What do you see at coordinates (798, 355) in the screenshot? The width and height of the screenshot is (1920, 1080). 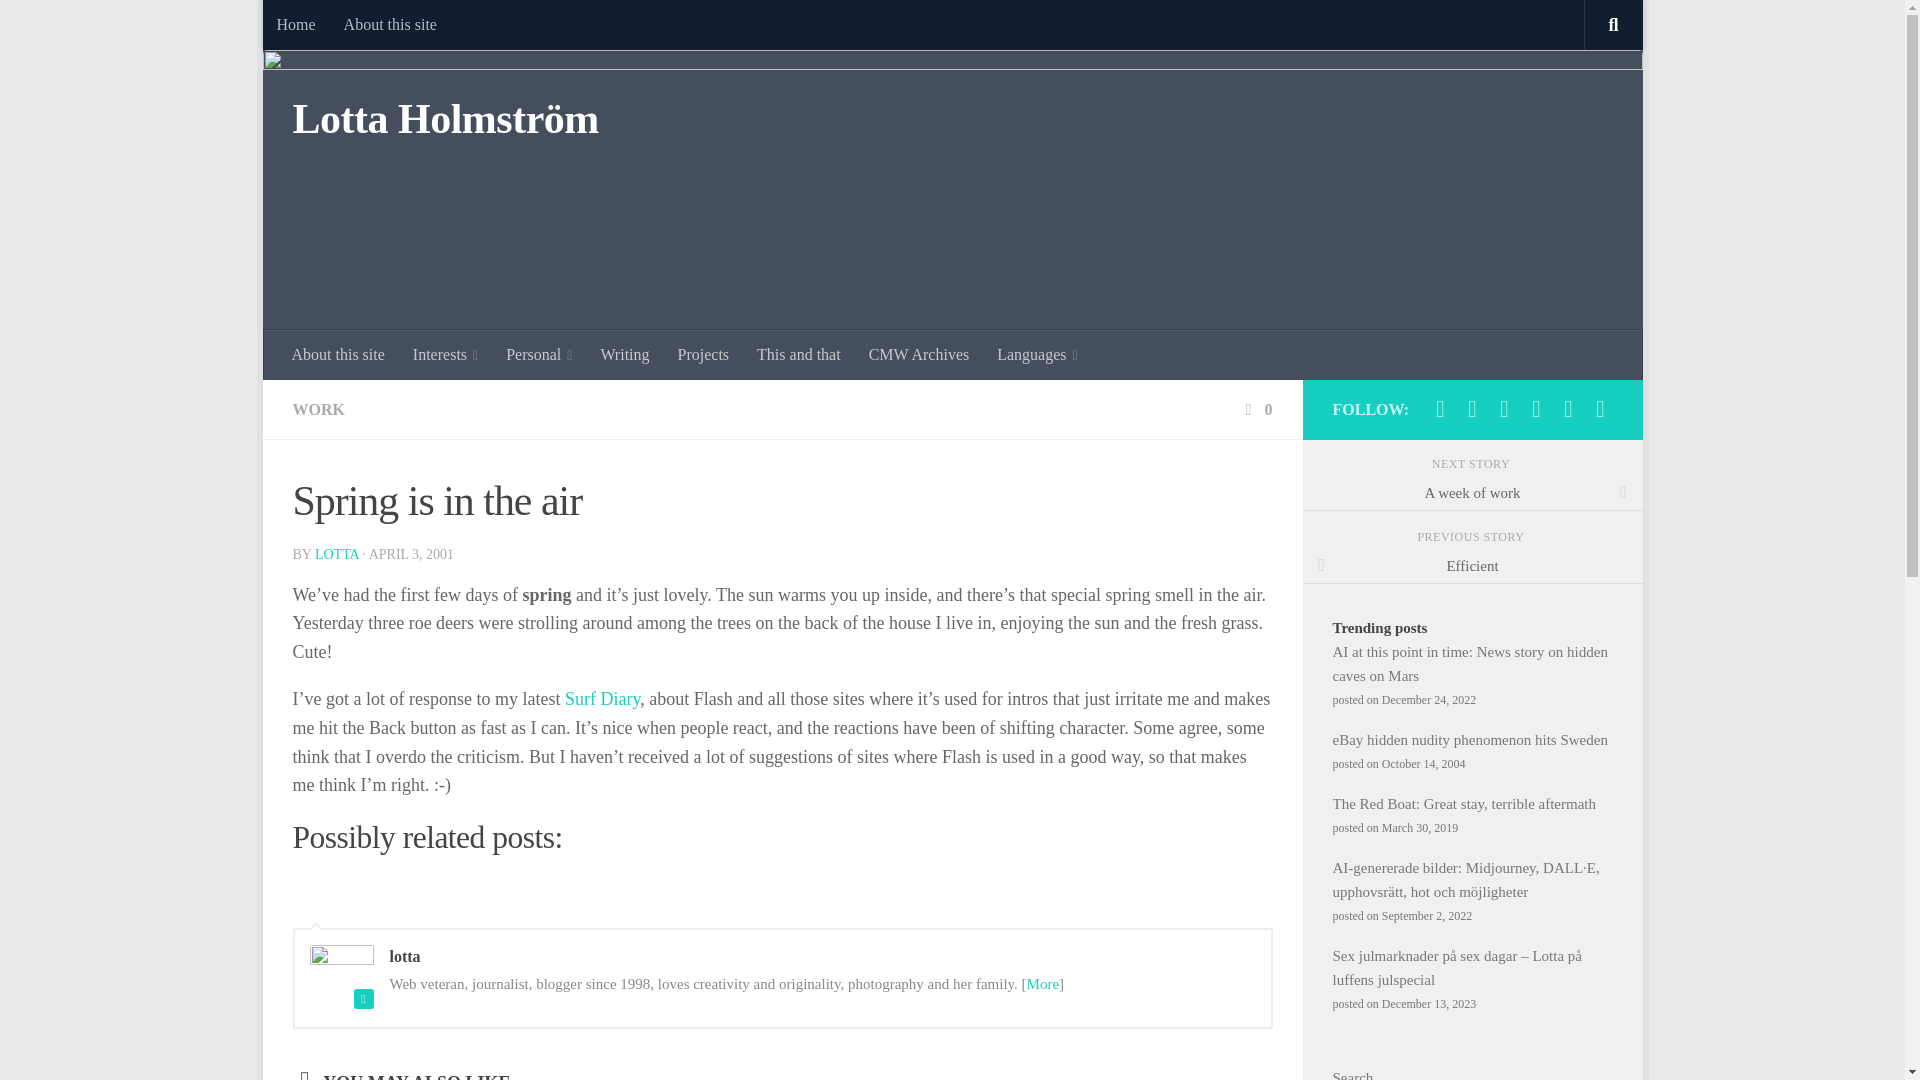 I see `This and that` at bounding box center [798, 355].